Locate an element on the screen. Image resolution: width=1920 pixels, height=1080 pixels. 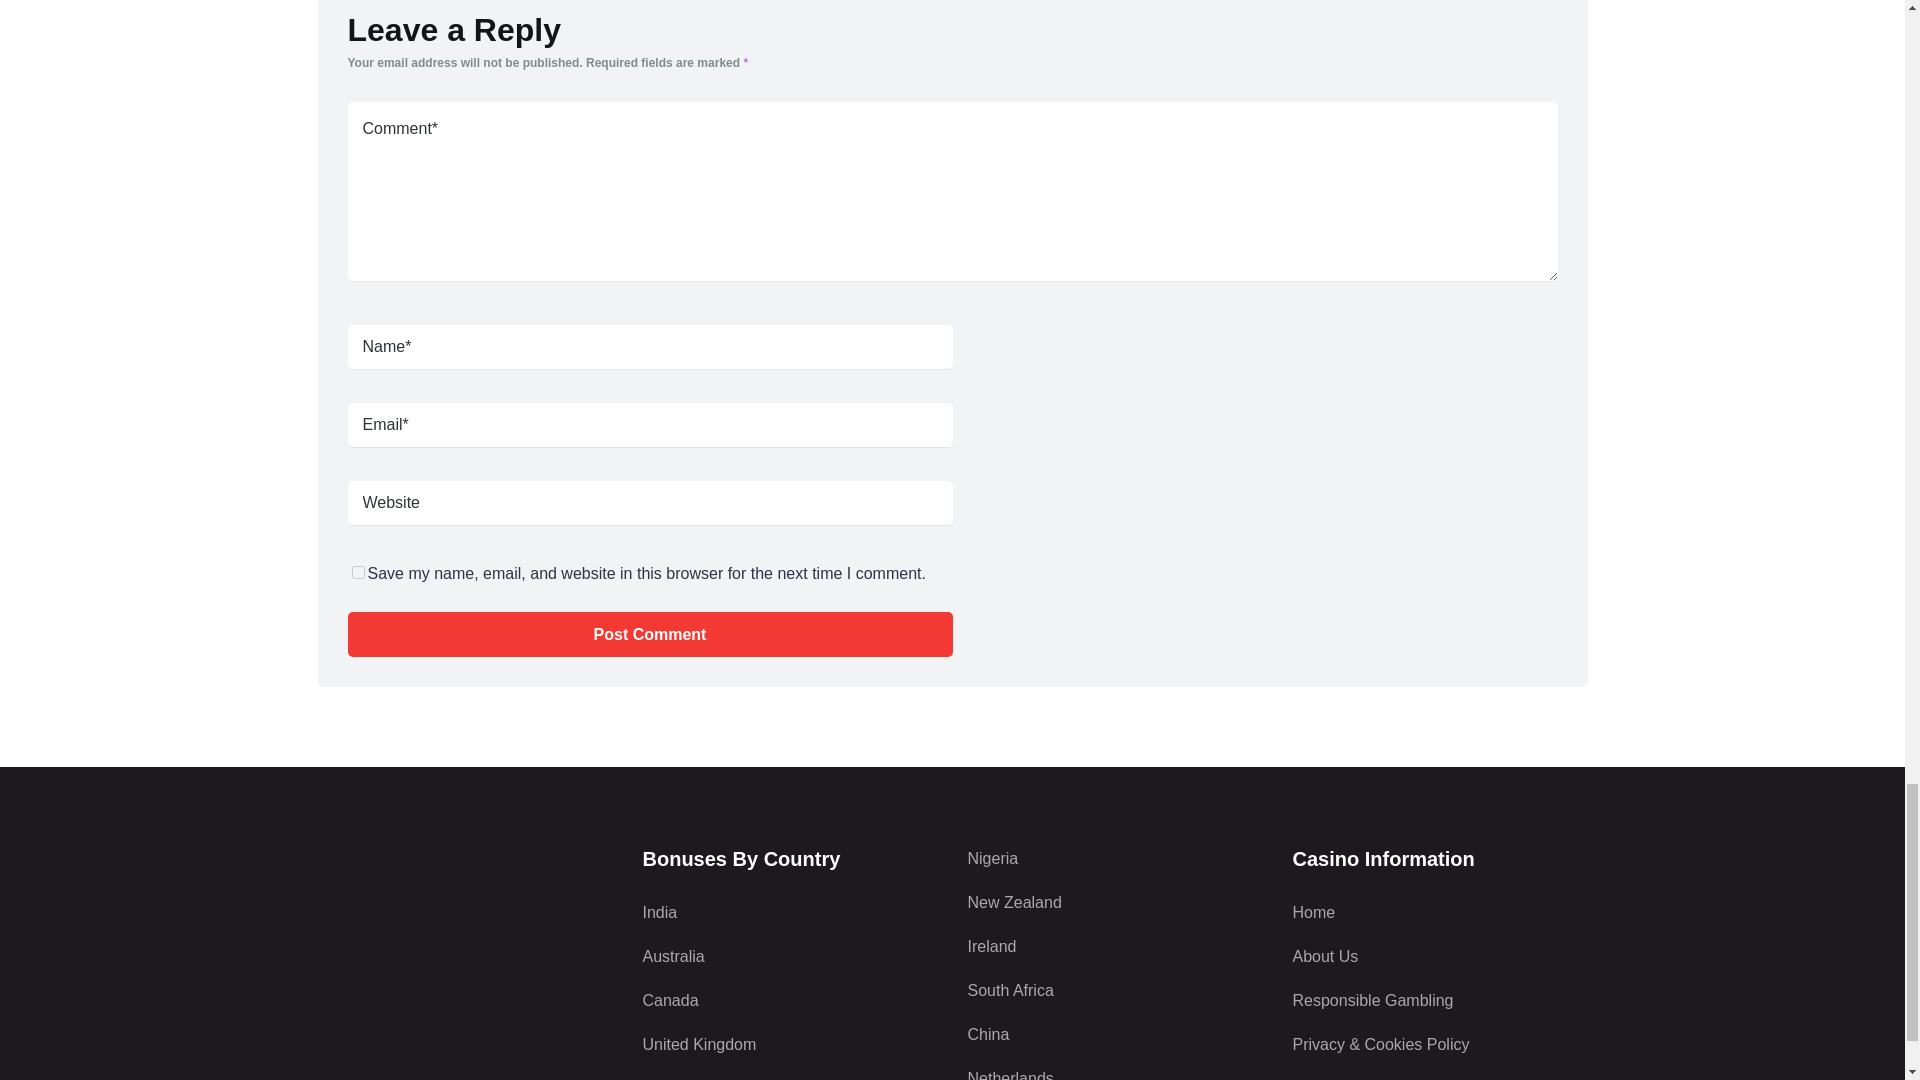
New Zealand is located at coordinates (1115, 902).